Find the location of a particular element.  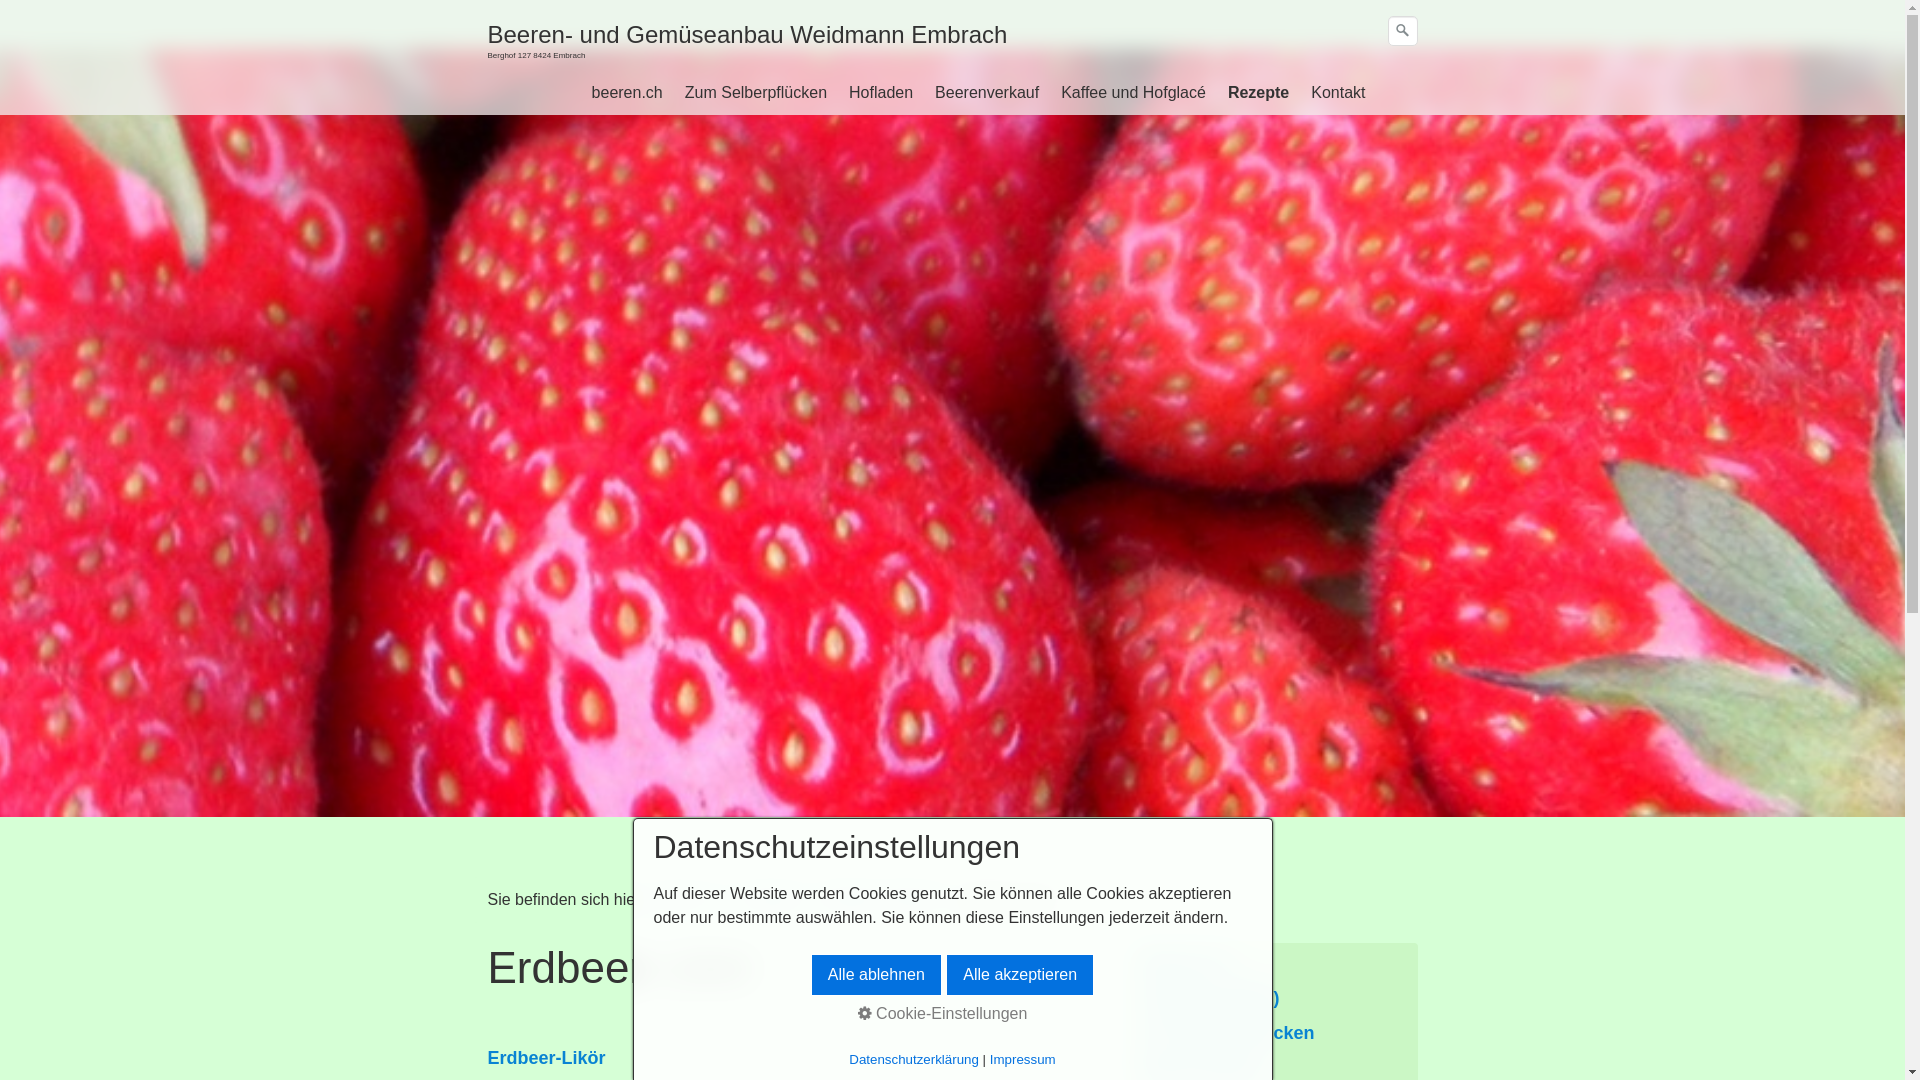

Hofladen is located at coordinates (881, 93).